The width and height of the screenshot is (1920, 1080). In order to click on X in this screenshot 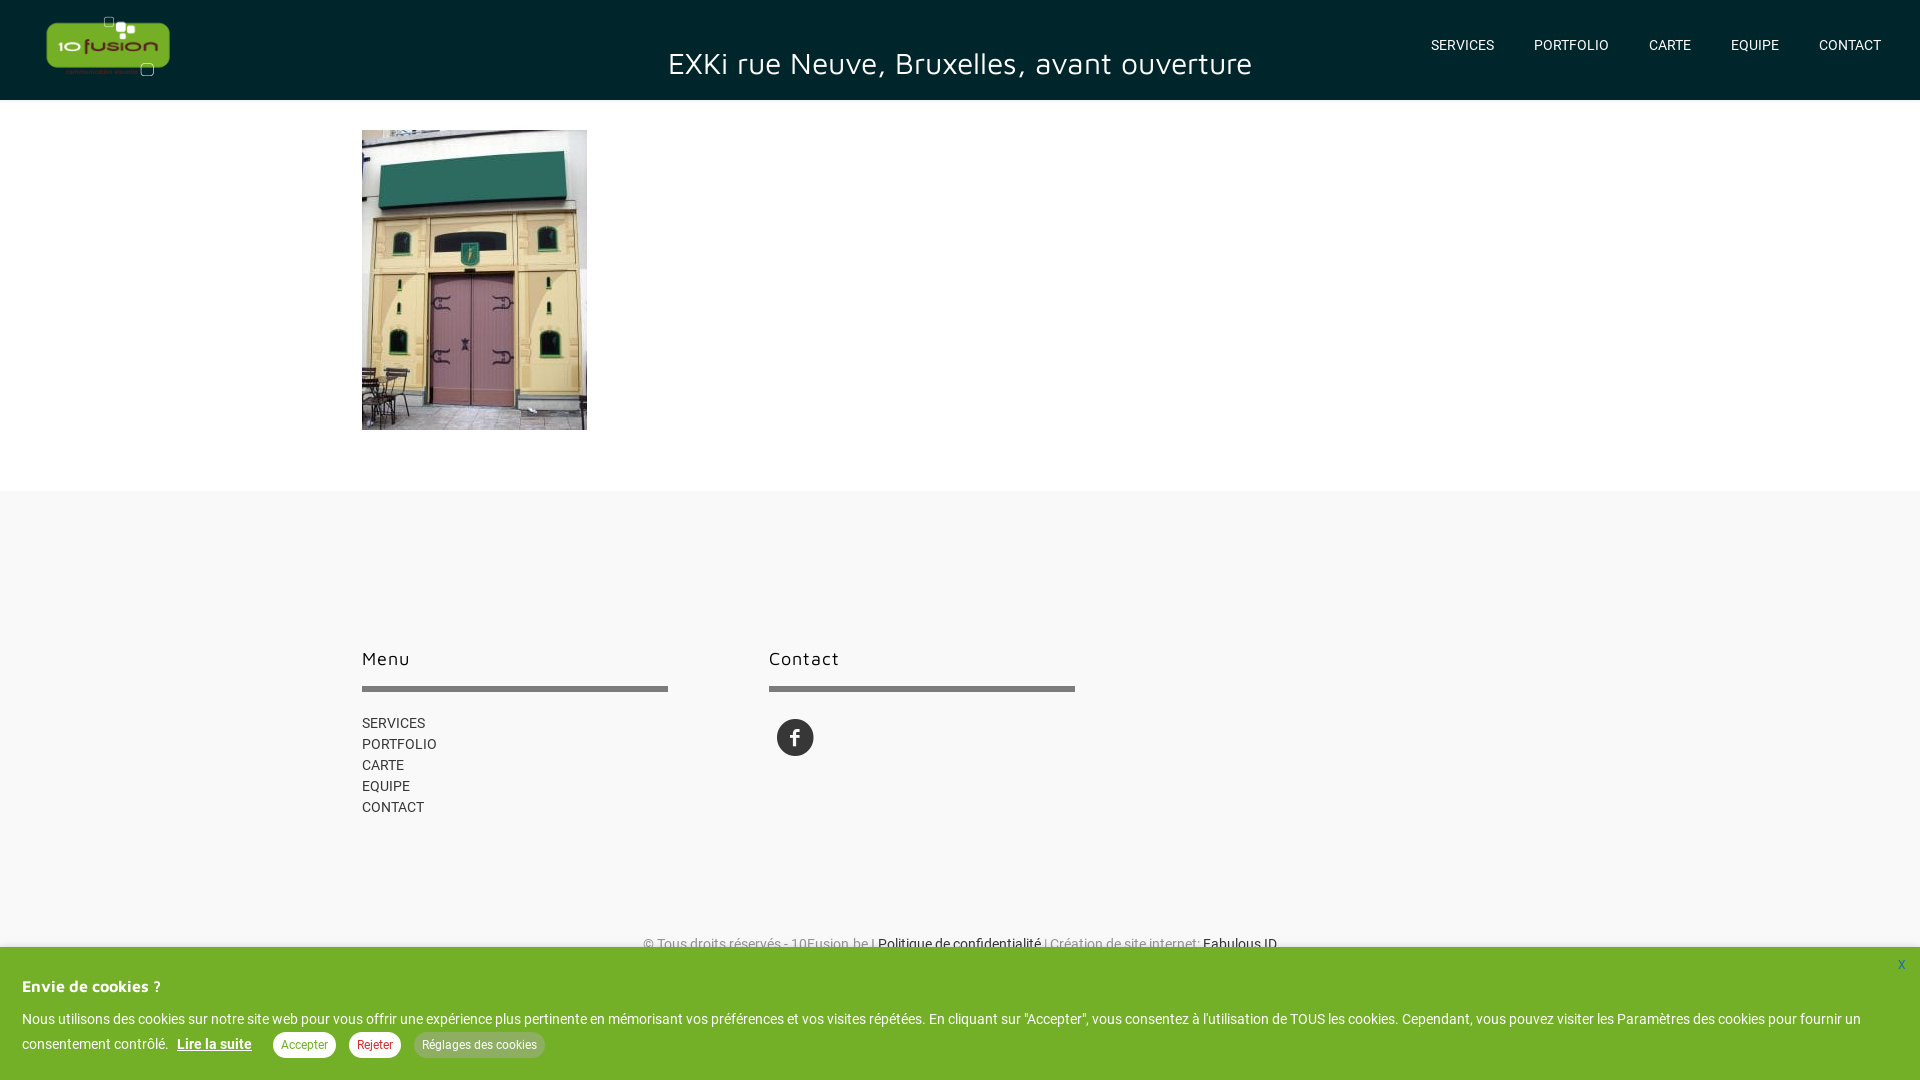, I will do `click(1902, 965)`.